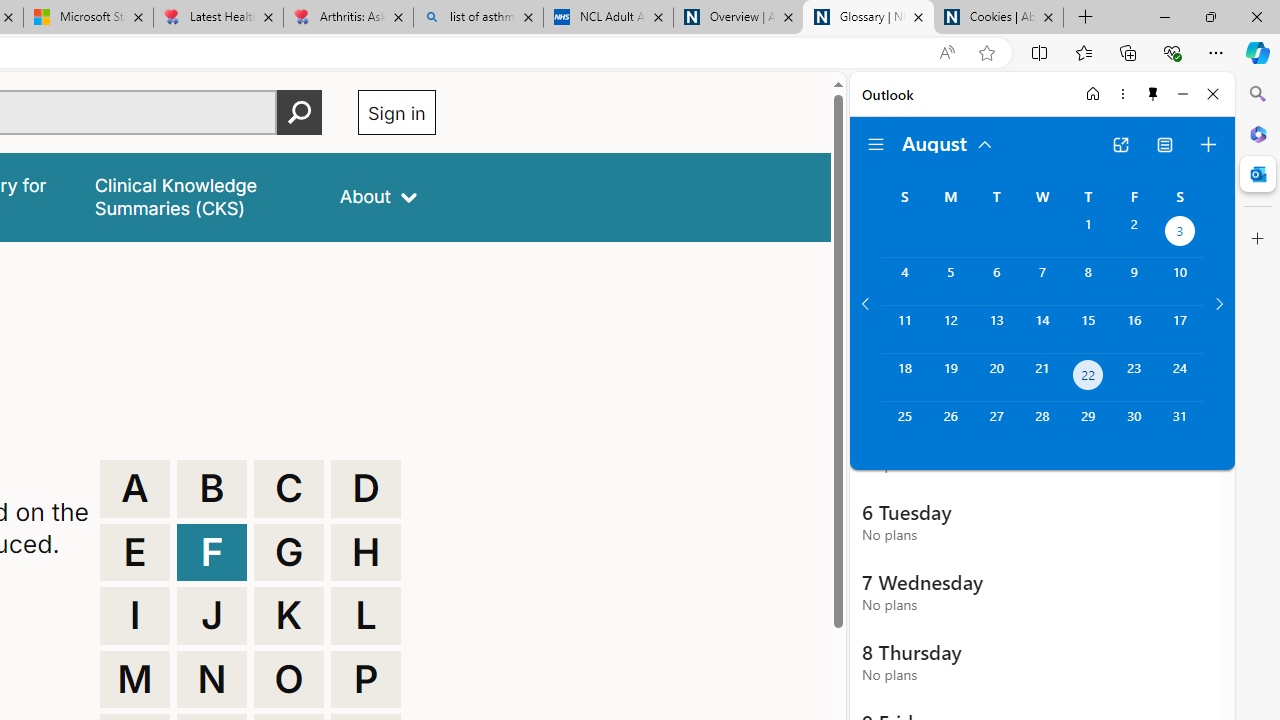  What do you see at coordinates (1134, 234) in the screenshot?
I see `Friday, August 2, 2024. ` at bounding box center [1134, 234].